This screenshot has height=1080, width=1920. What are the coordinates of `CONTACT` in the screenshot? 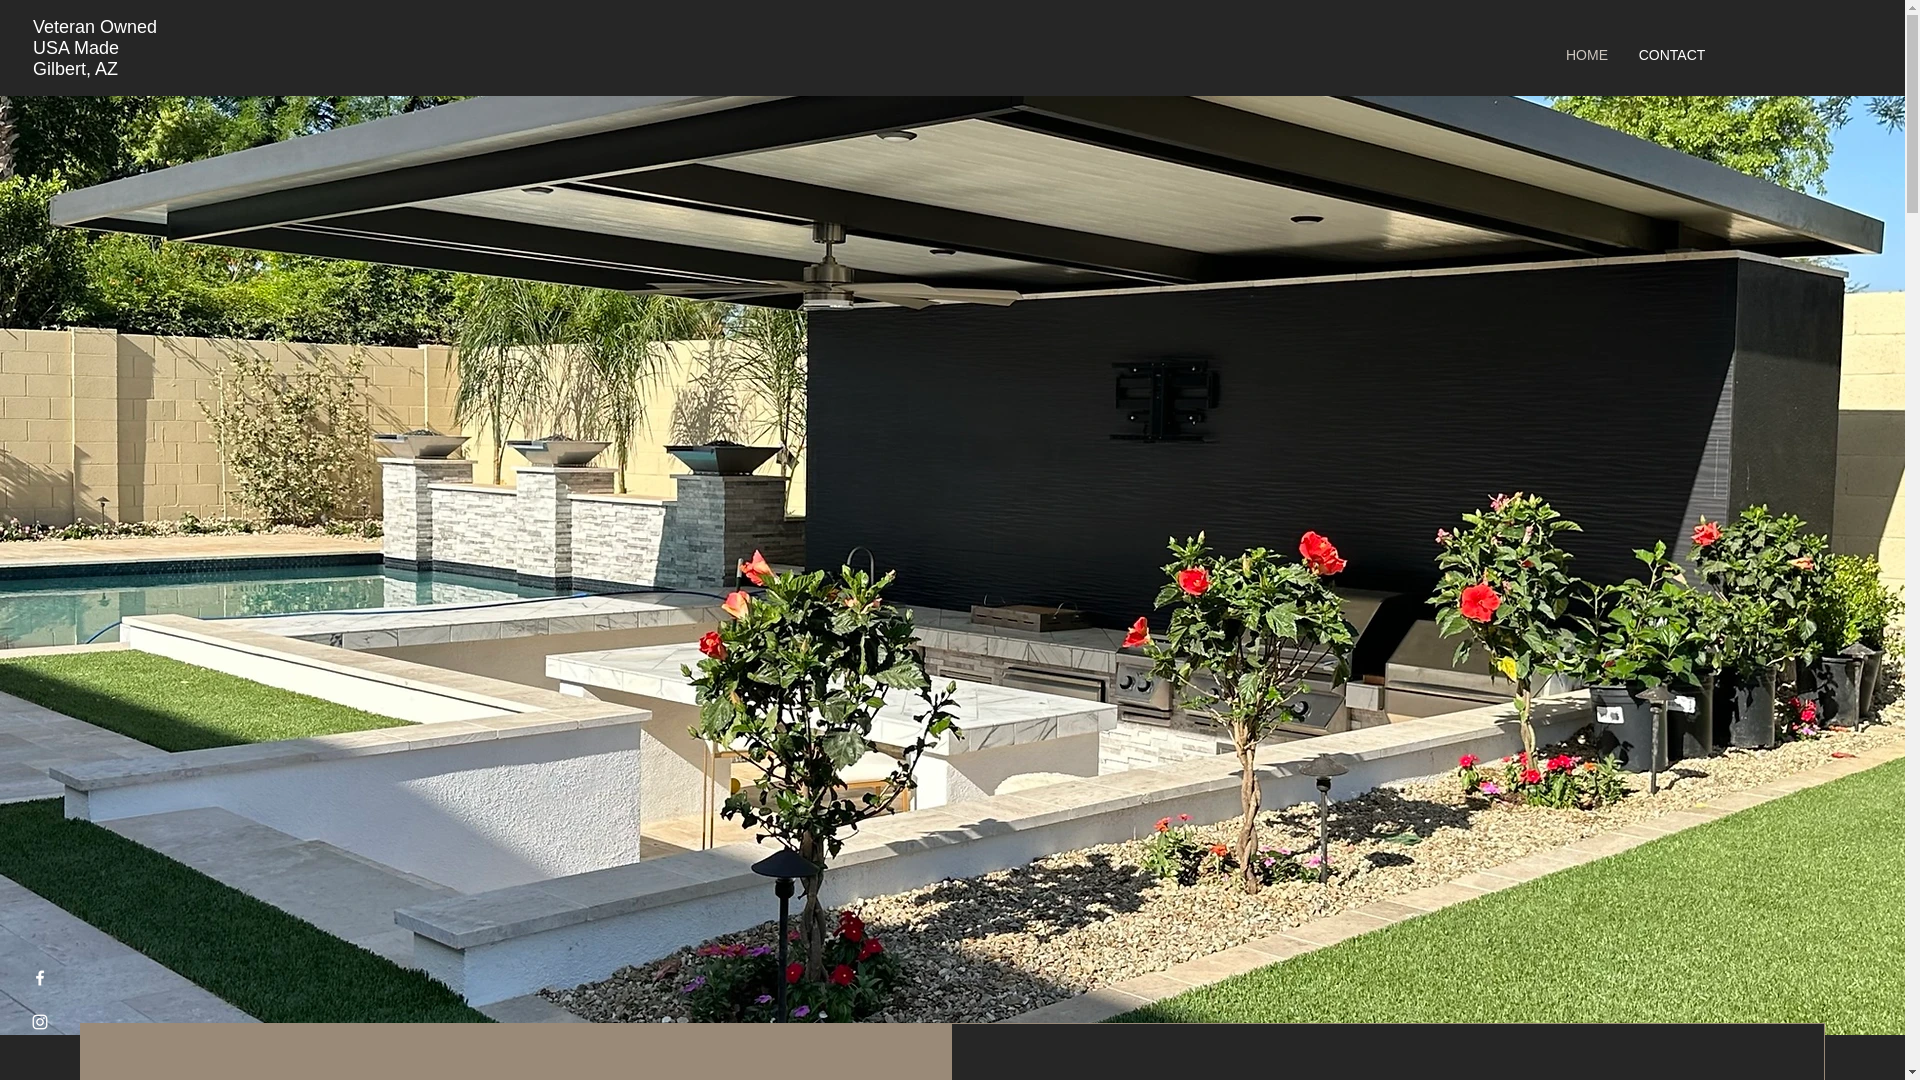 It's located at (1671, 54).